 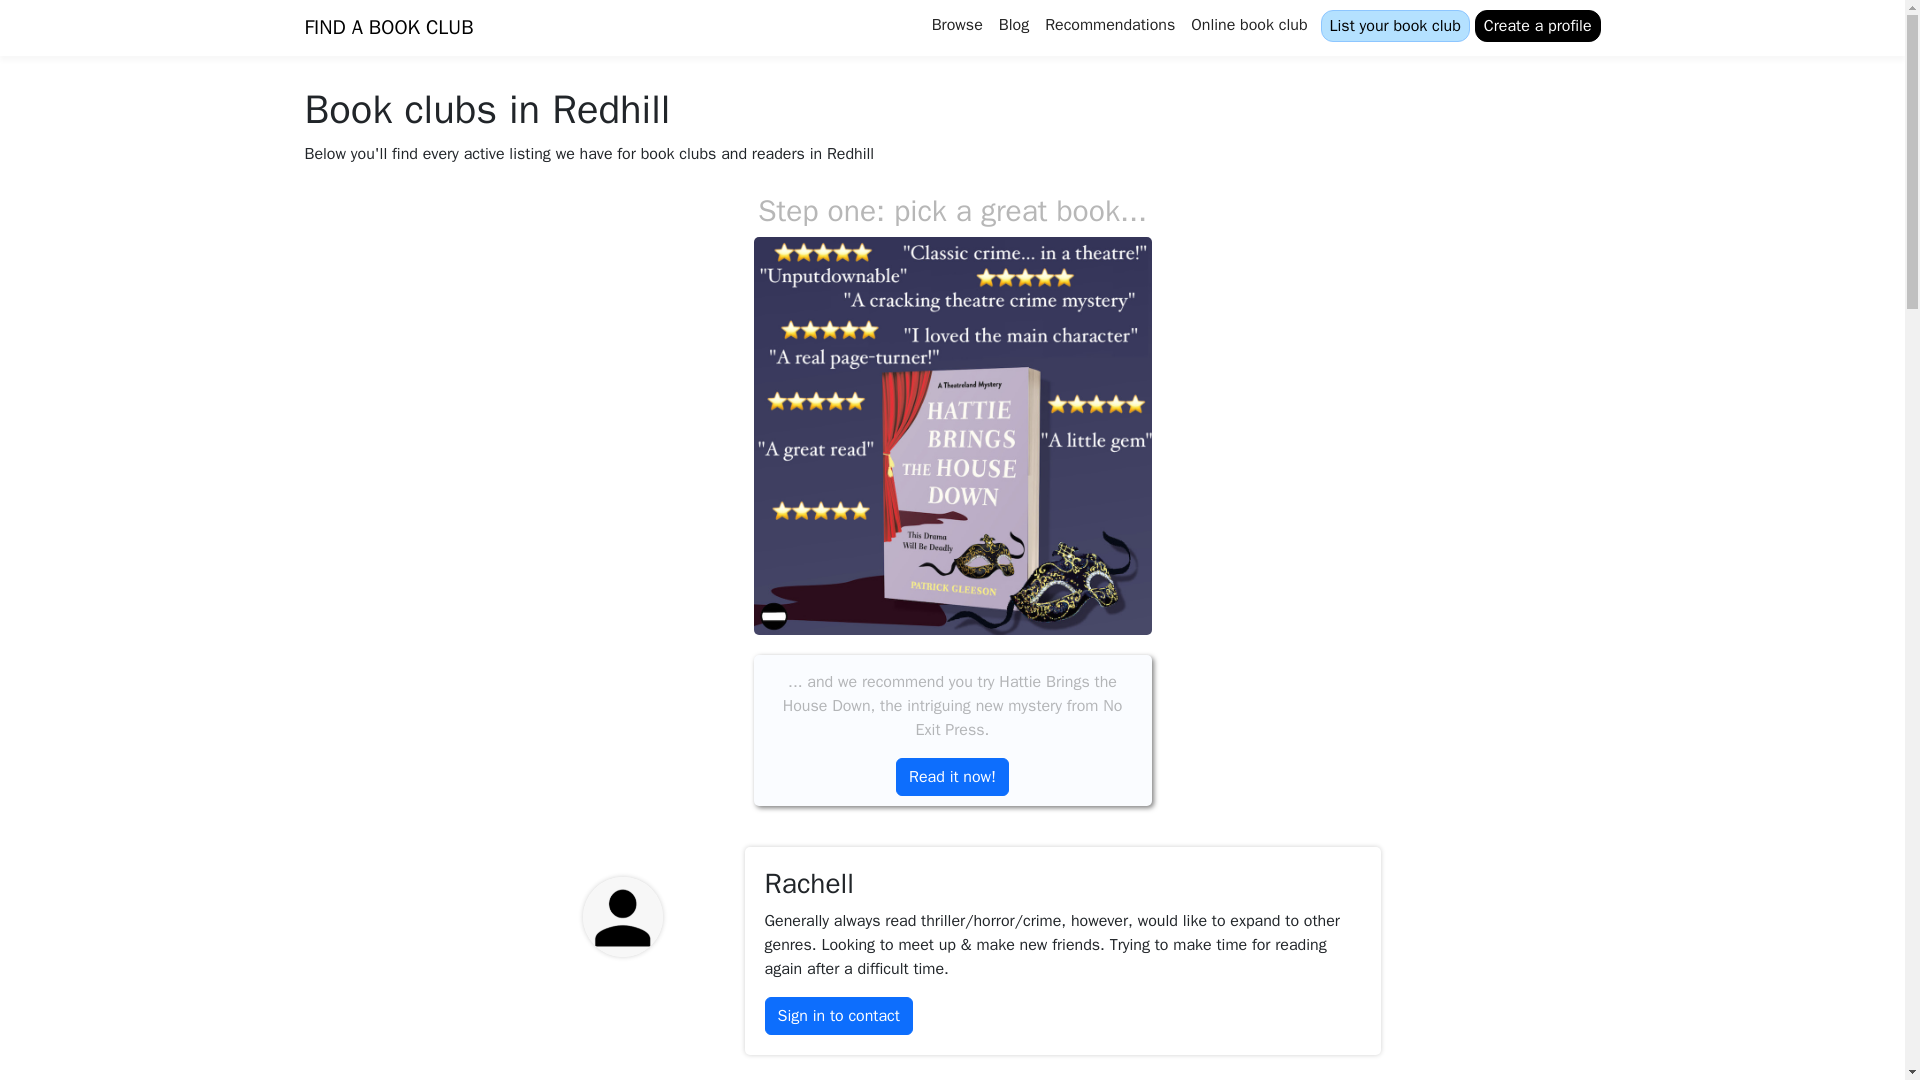 I want to click on FIND A BOOK CLUB, so click(x=388, y=27).